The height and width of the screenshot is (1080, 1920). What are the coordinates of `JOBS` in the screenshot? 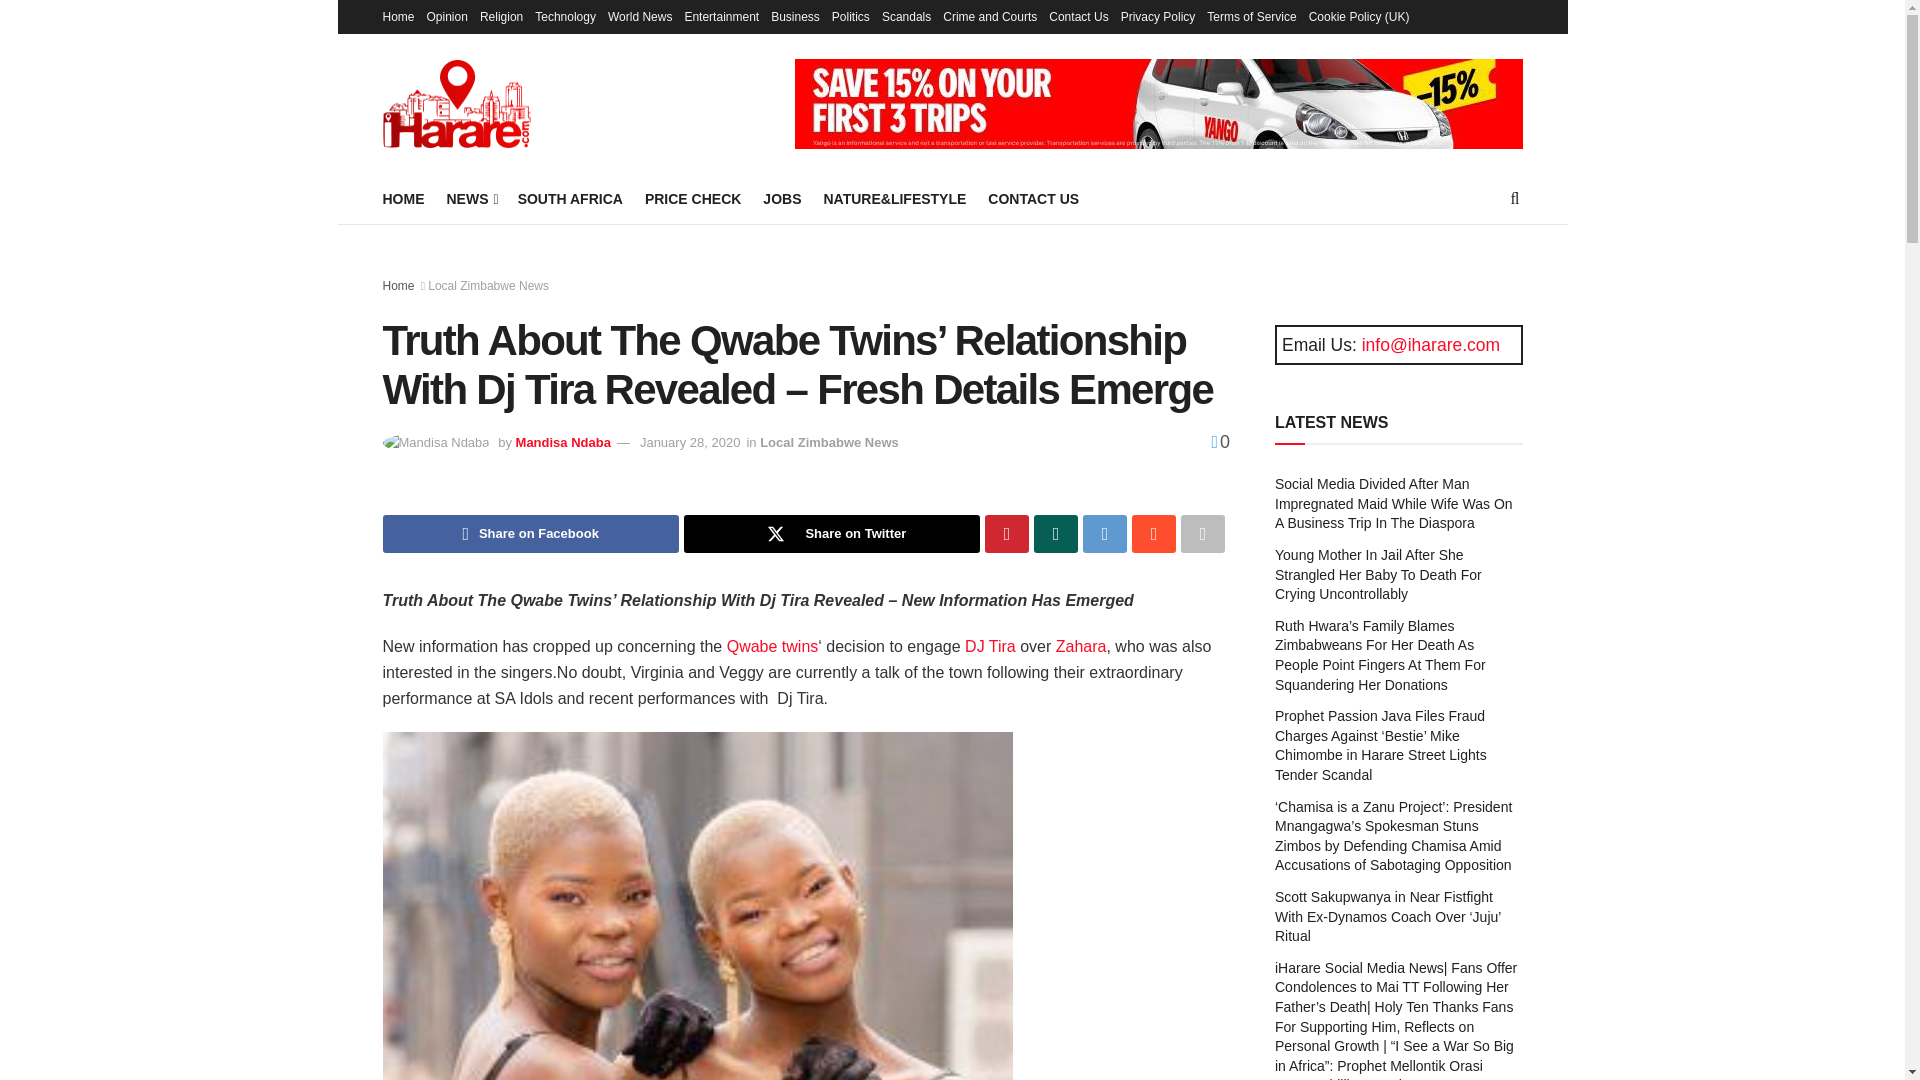 It's located at (781, 198).